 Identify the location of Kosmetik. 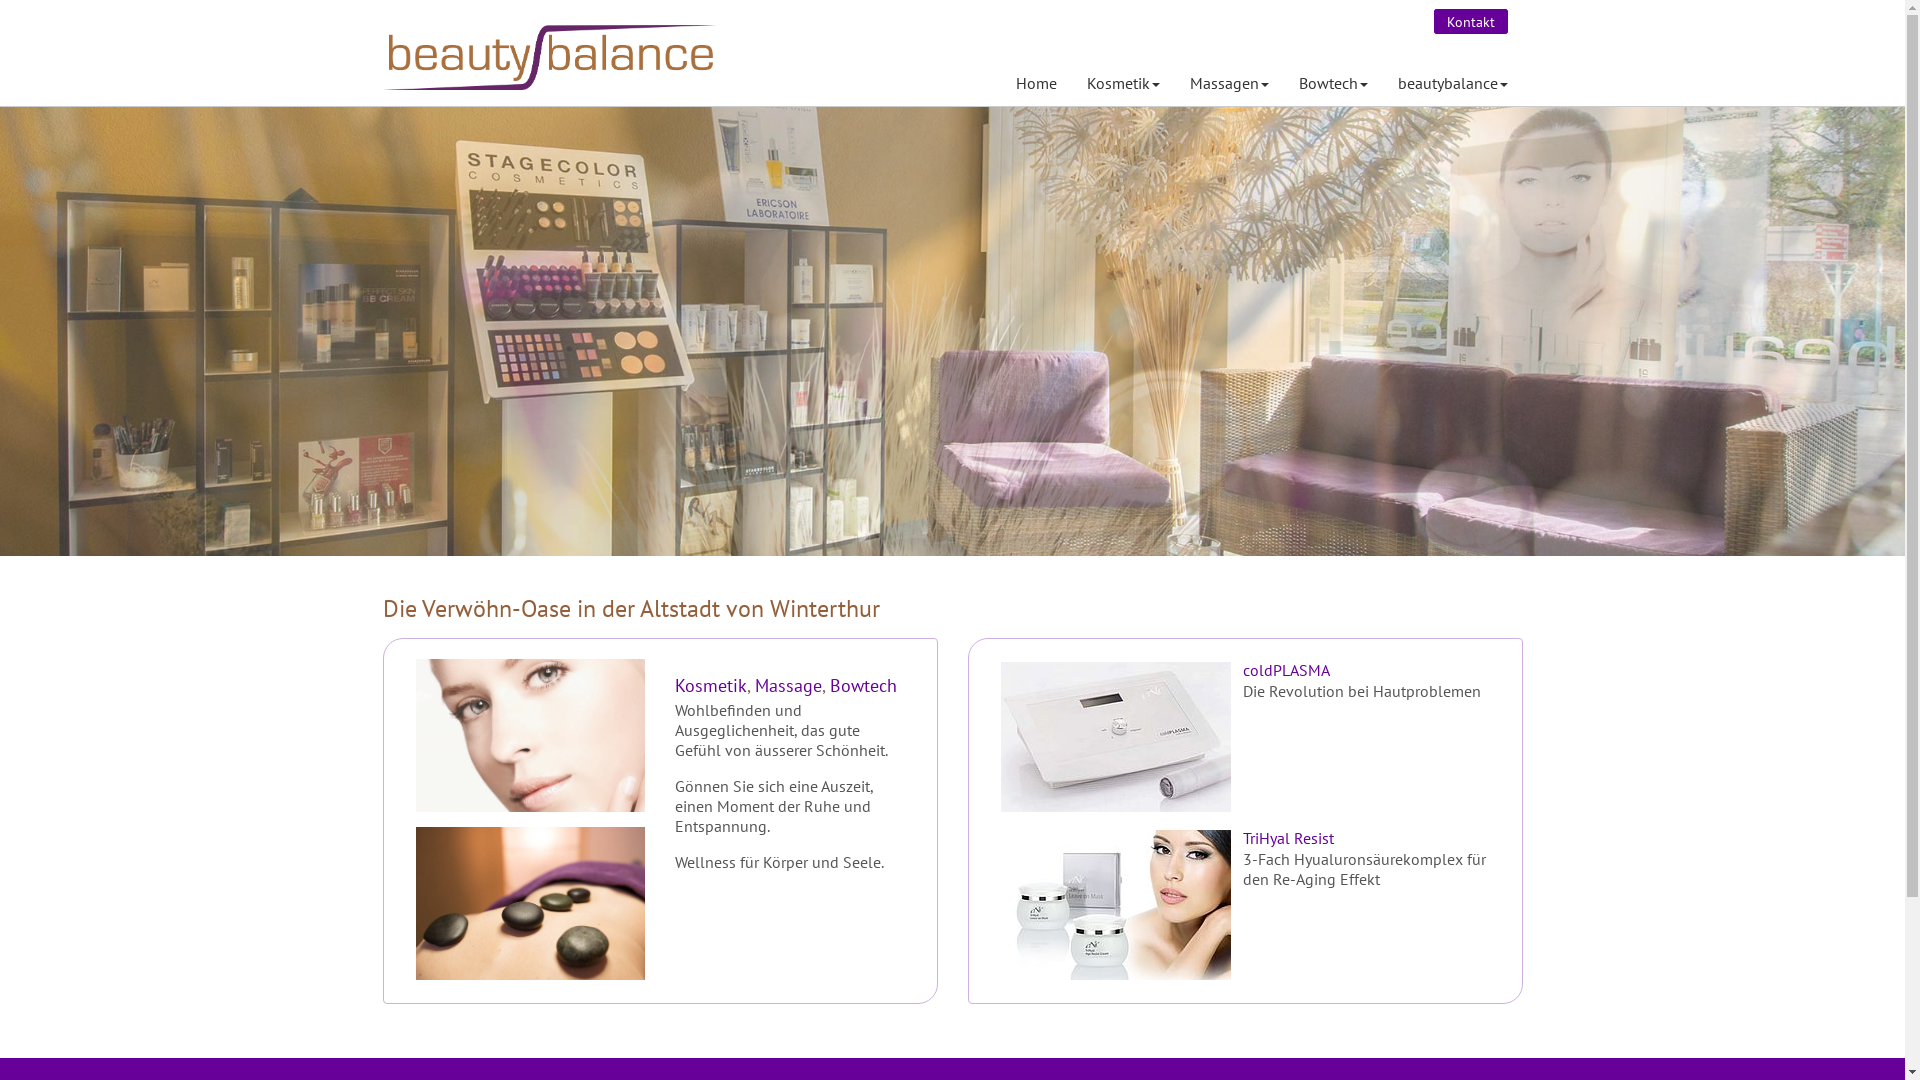
(711, 686).